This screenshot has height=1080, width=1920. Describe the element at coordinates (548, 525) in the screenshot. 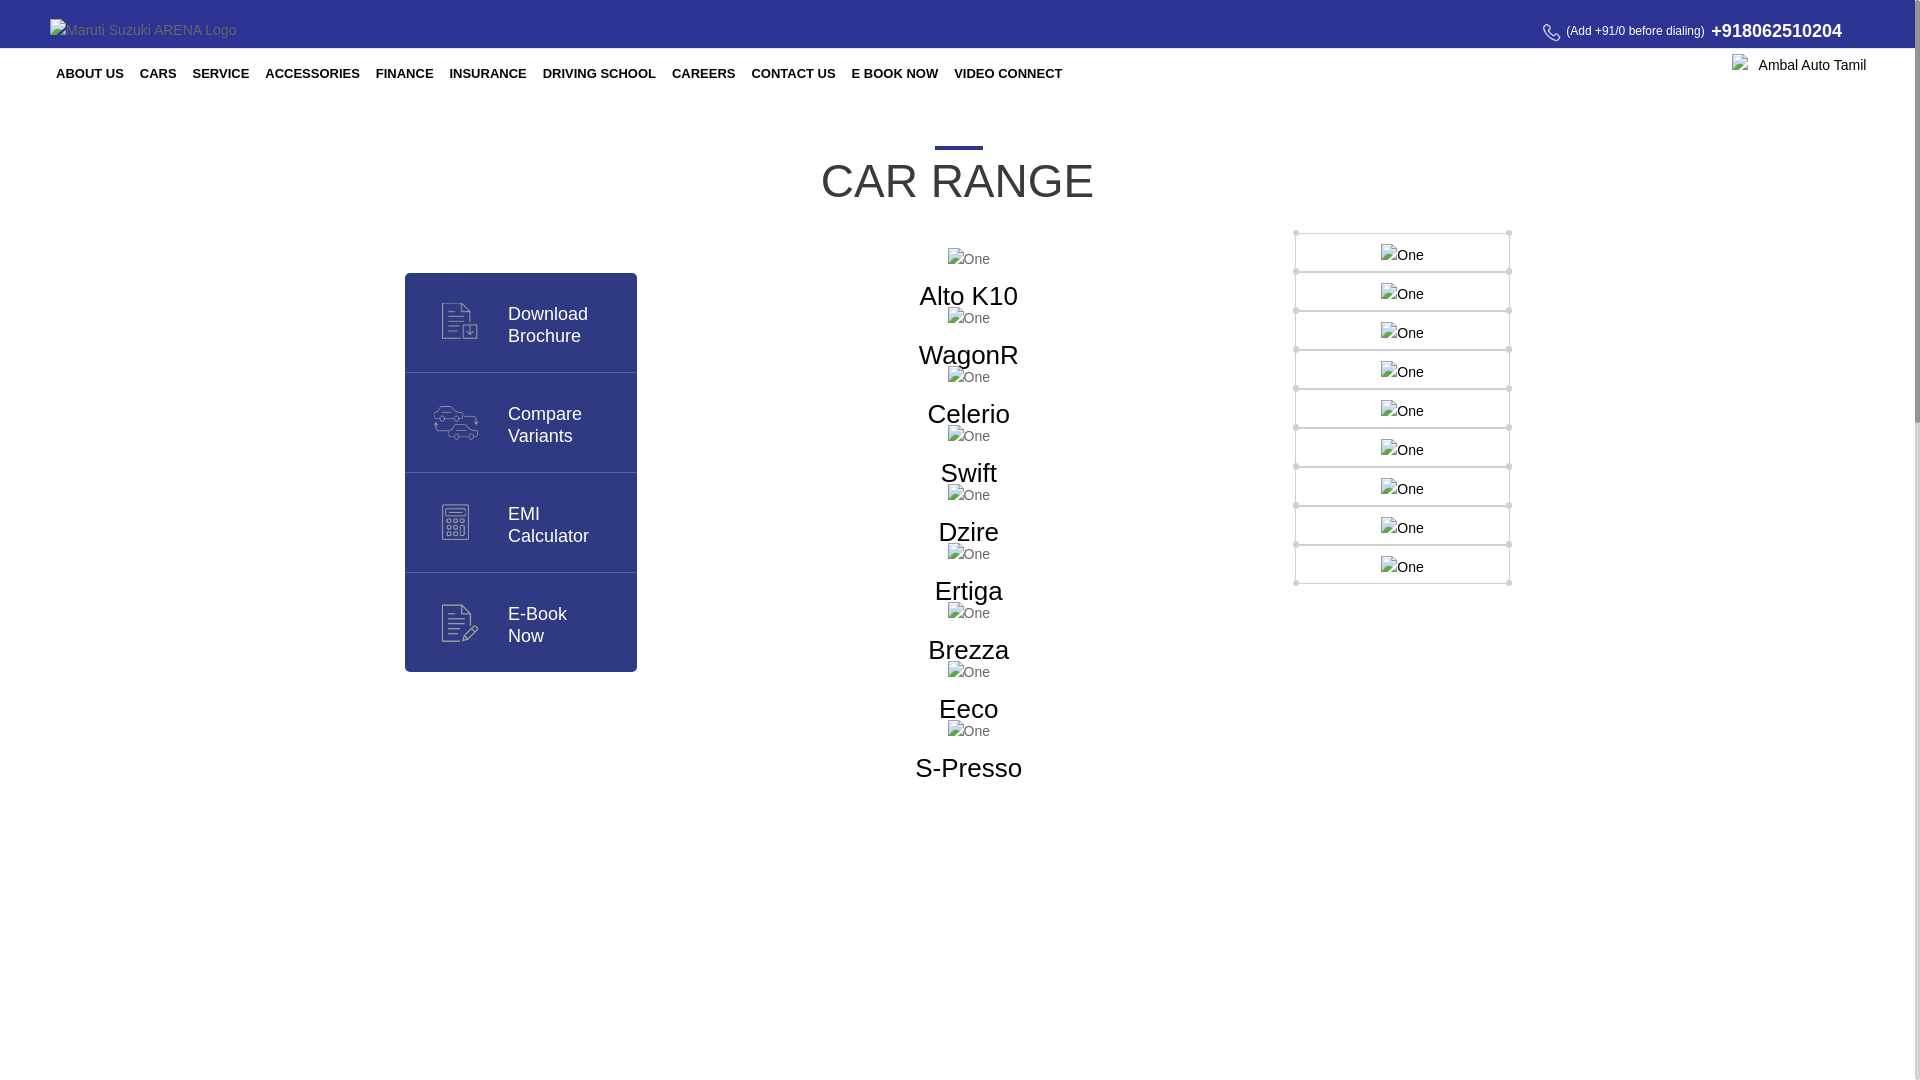

I see `CARS` at that location.